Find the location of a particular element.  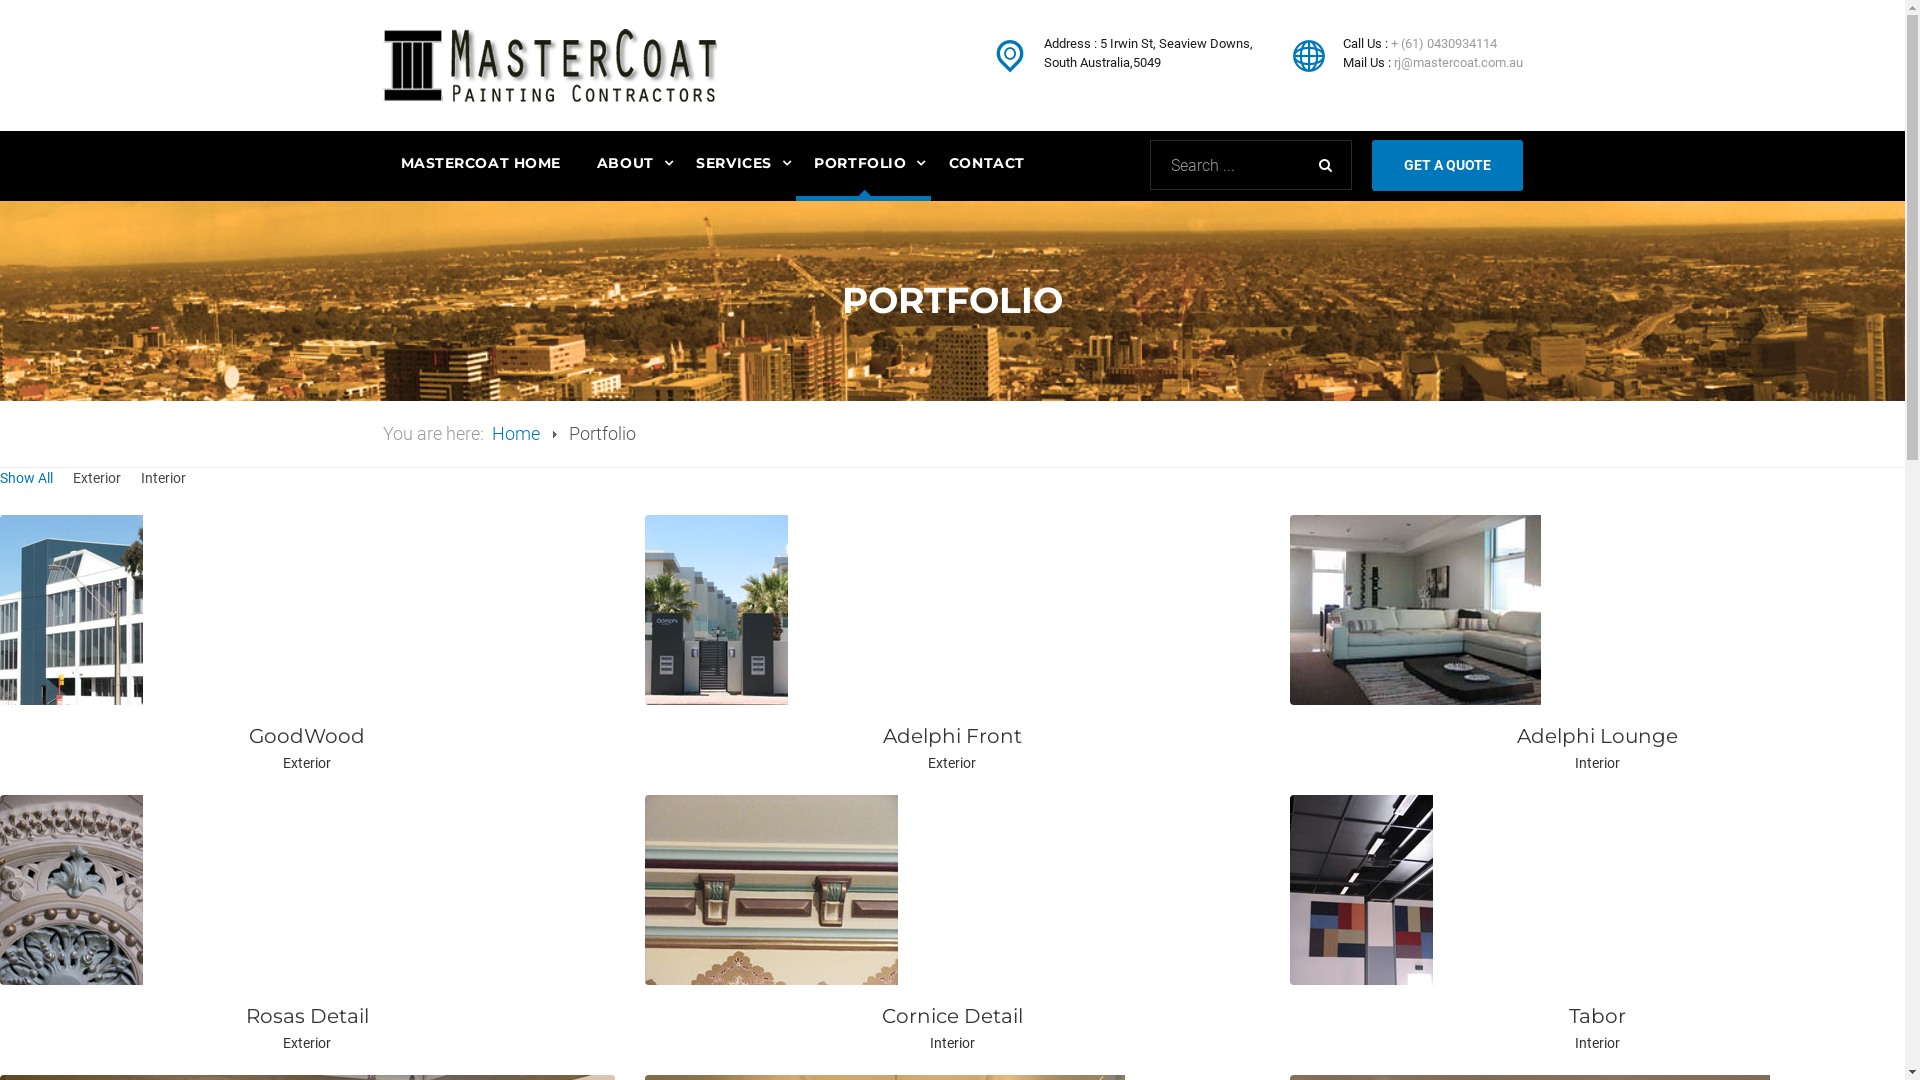

MASTERCOAT HOME is located at coordinates (480, 166).